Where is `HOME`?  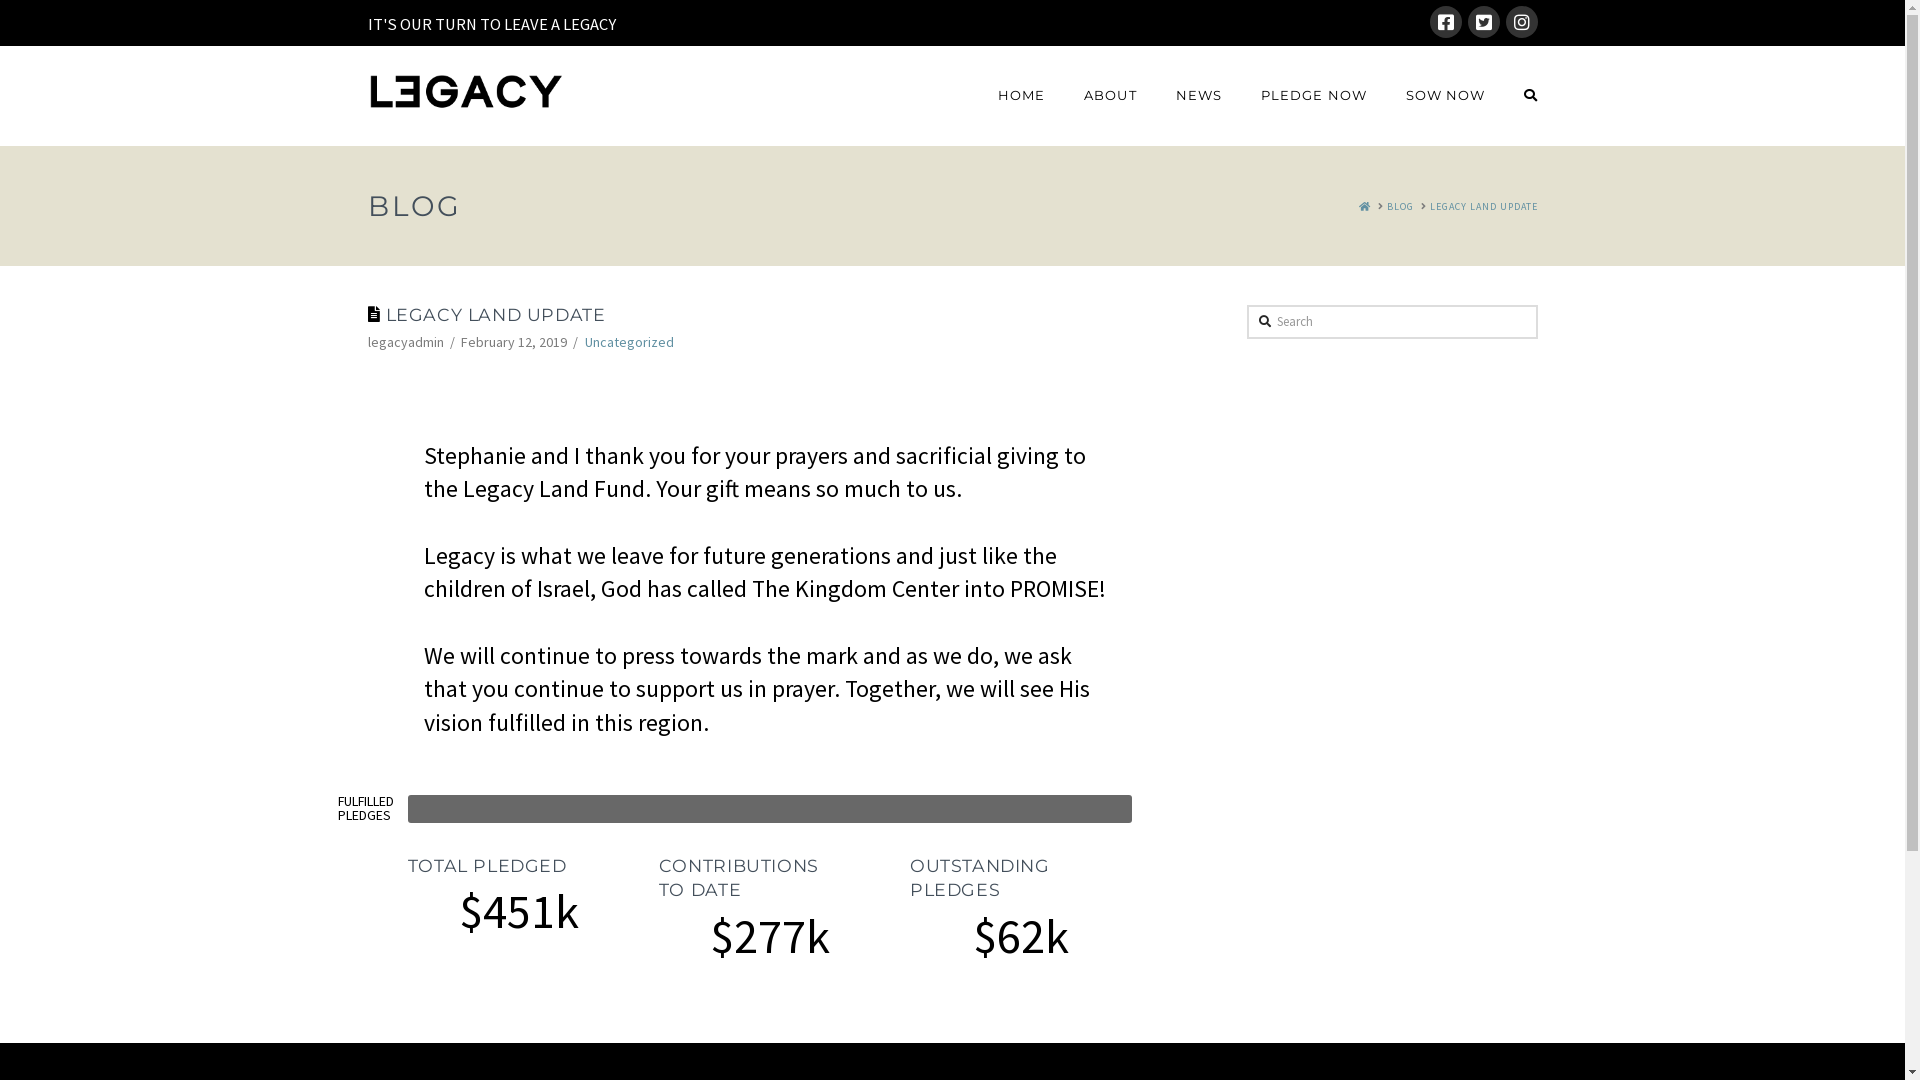 HOME is located at coordinates (1021, 96).